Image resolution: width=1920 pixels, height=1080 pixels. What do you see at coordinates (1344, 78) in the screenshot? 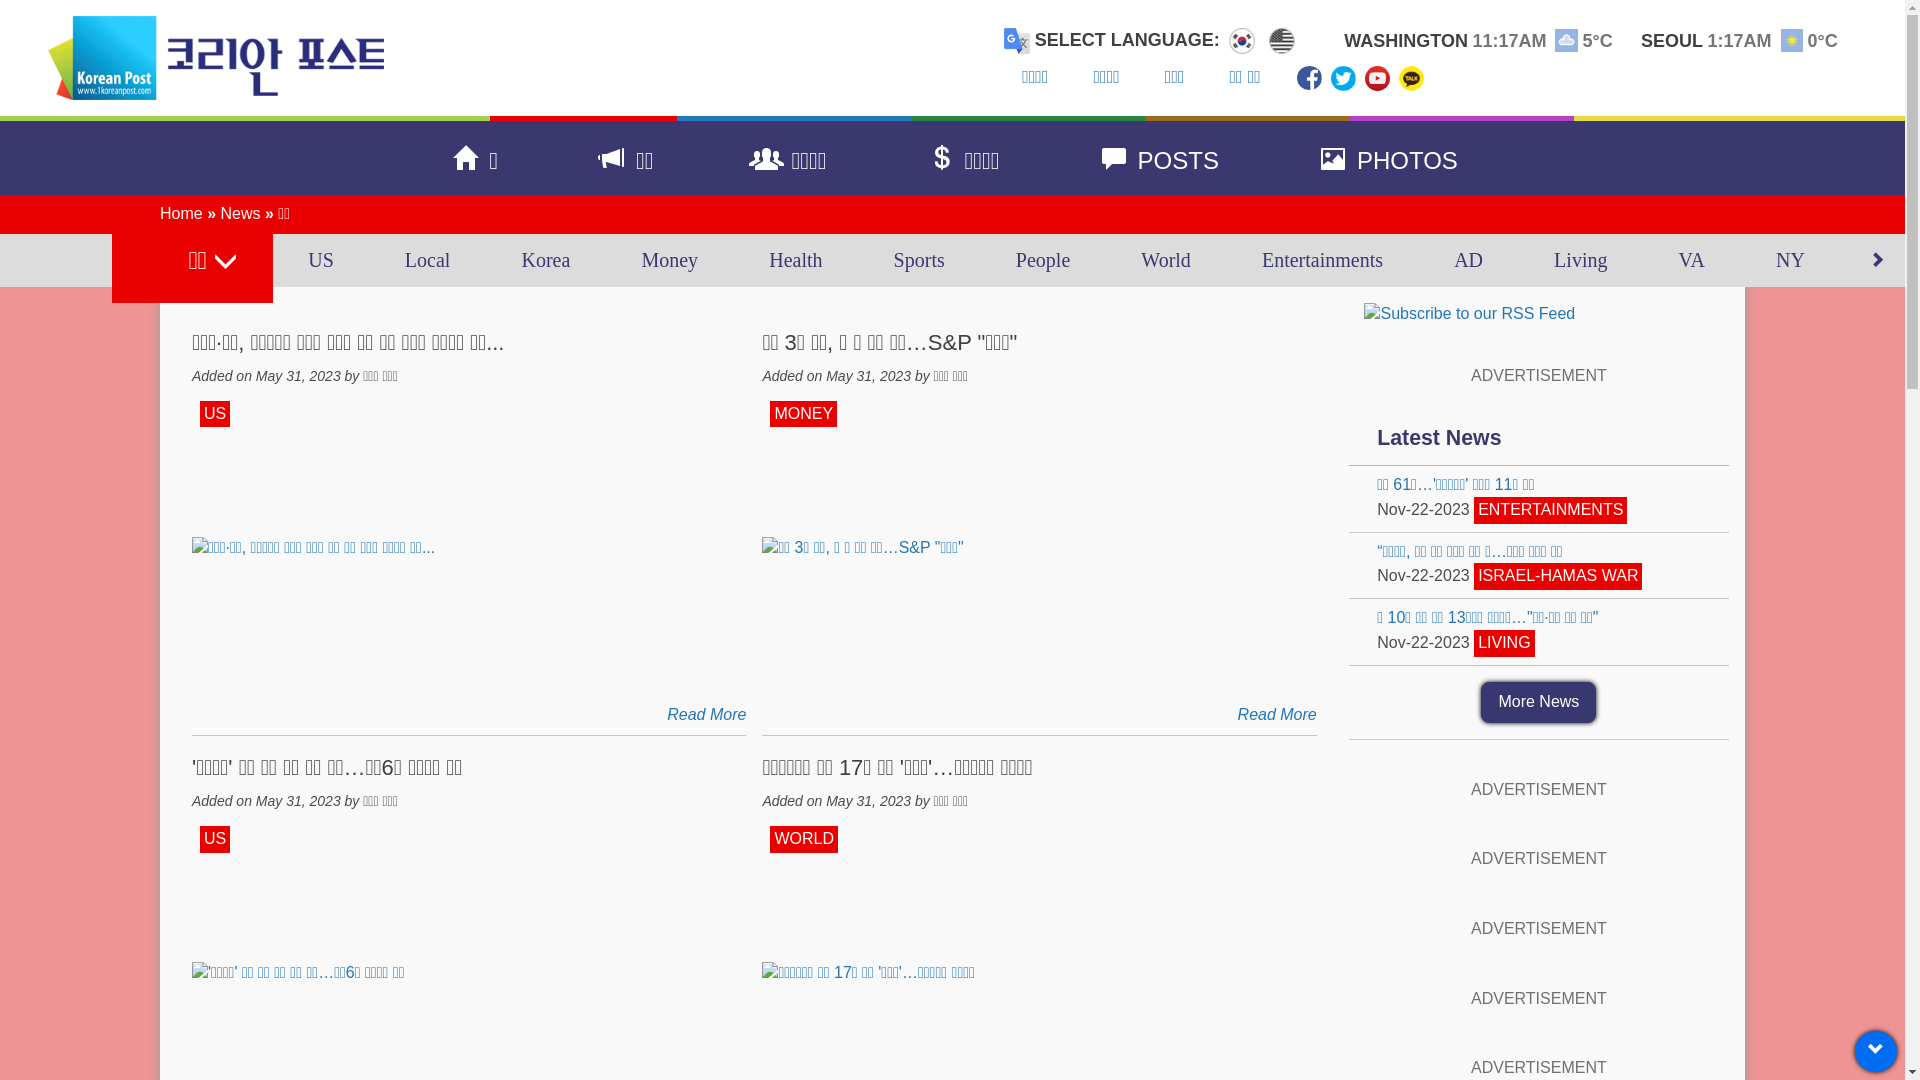
I see `Follow Us on Twitter` at bounding box center [1344, 78].